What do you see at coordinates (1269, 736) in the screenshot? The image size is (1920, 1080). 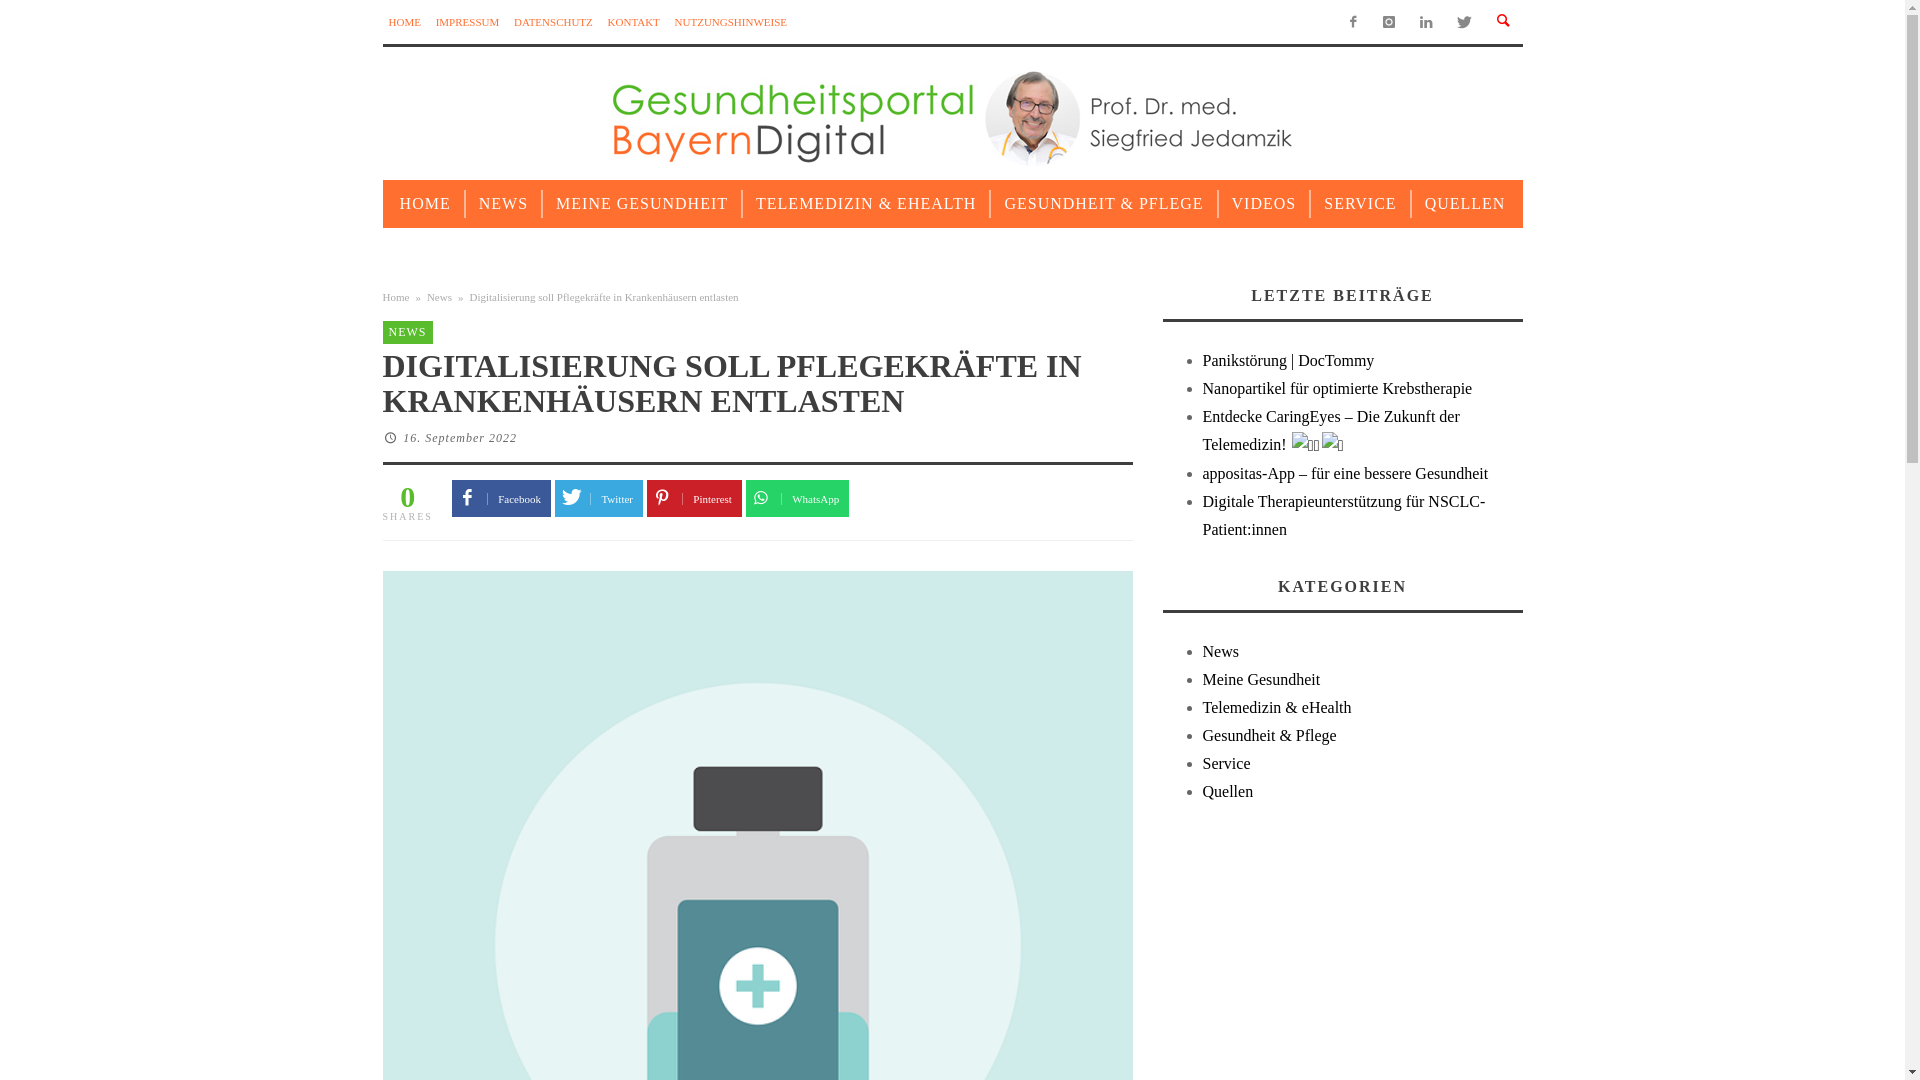 I see `Gesundheit & Pflege` at bounding box center [1269, 736].